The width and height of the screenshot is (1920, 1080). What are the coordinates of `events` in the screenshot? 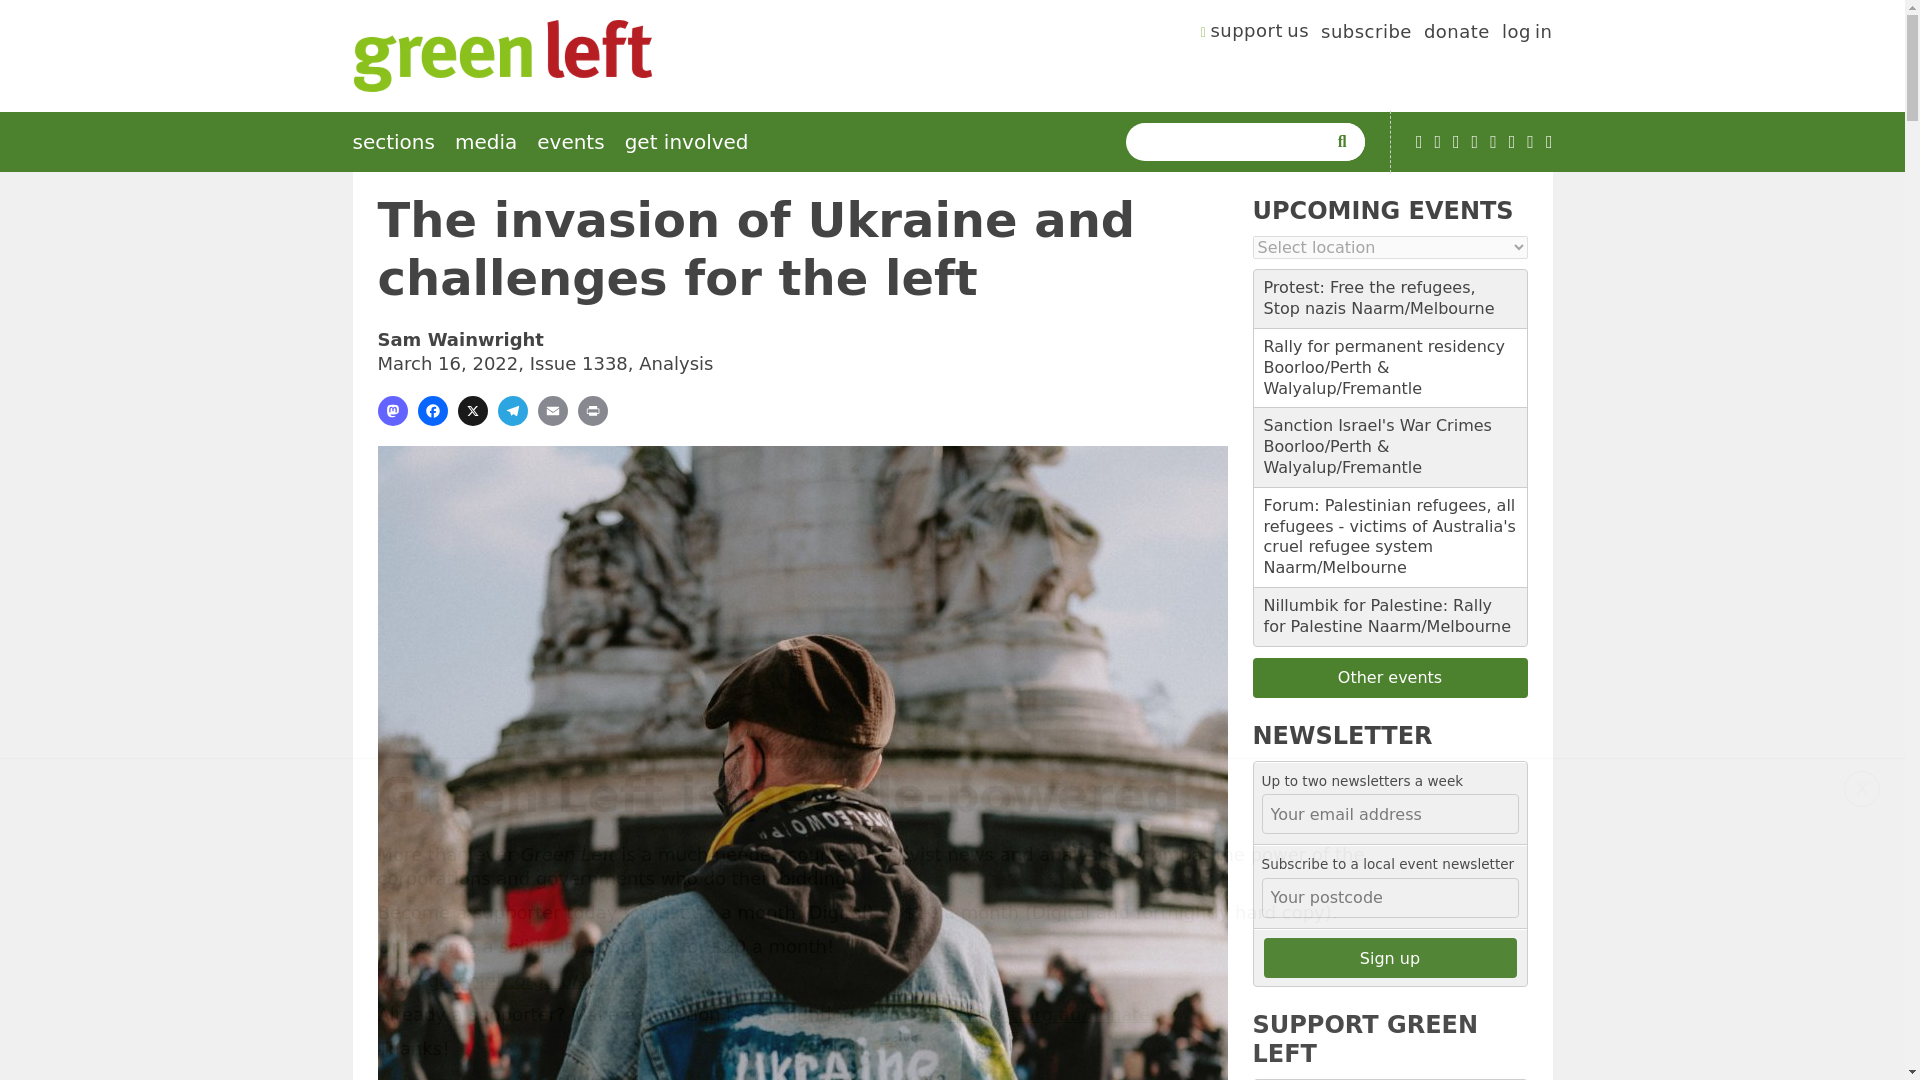 It's located at (570, 142).